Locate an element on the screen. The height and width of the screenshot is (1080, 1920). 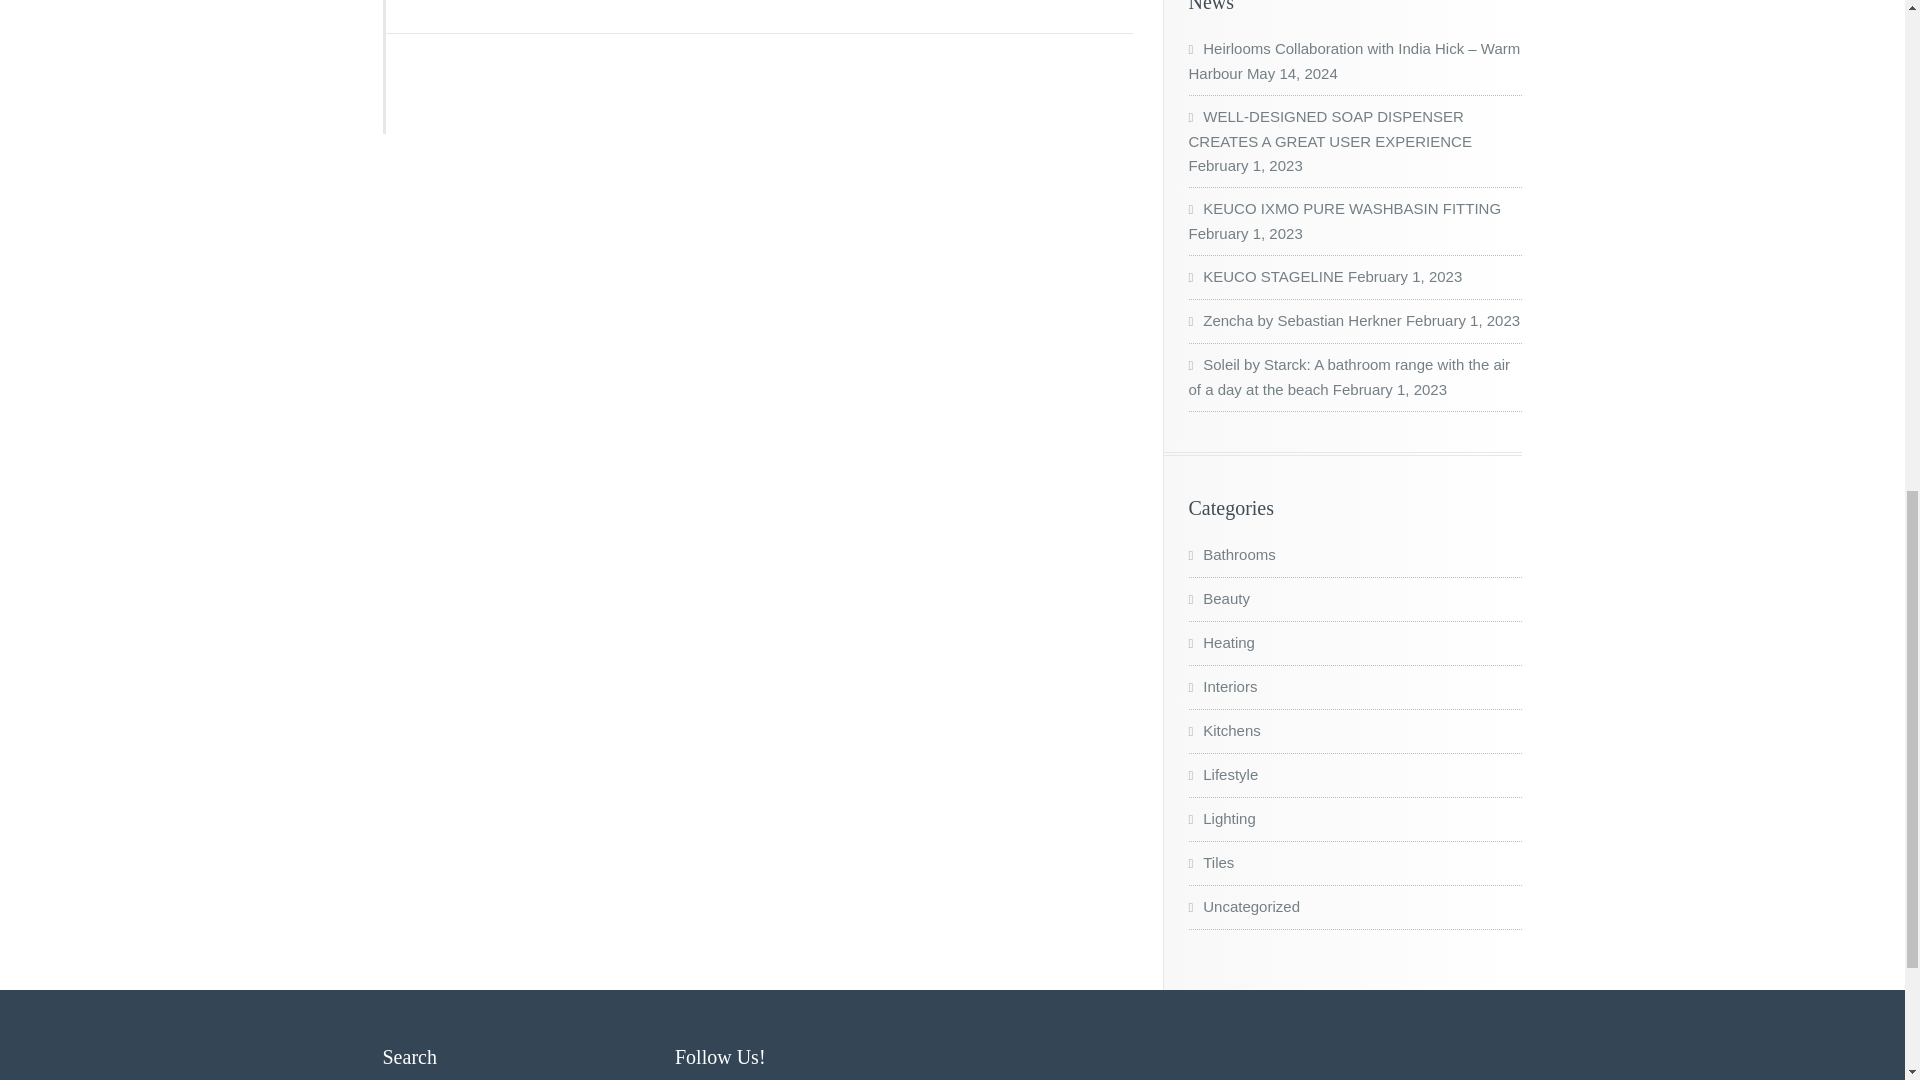
Beauty is located at coordinates (1218, 598).